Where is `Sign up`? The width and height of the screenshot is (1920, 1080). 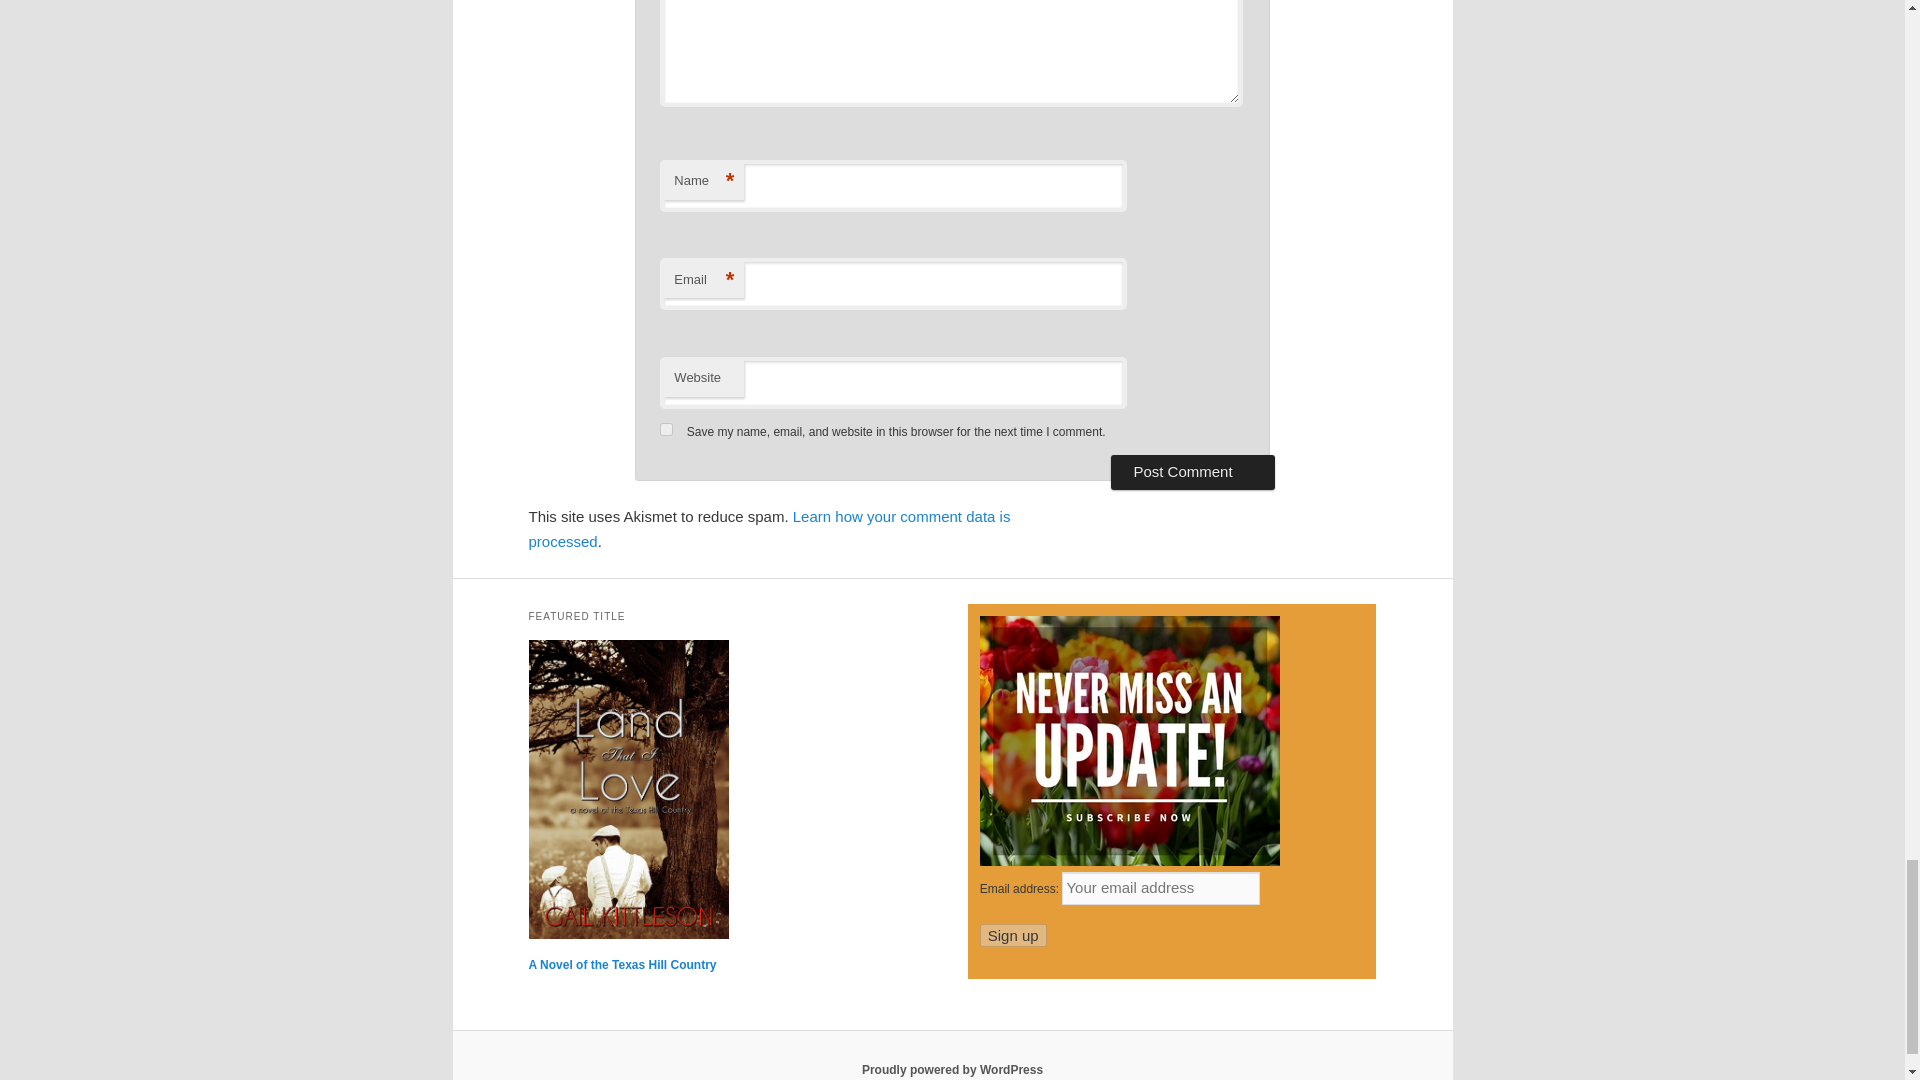 Sign up is located at coordinates (1012, 936).